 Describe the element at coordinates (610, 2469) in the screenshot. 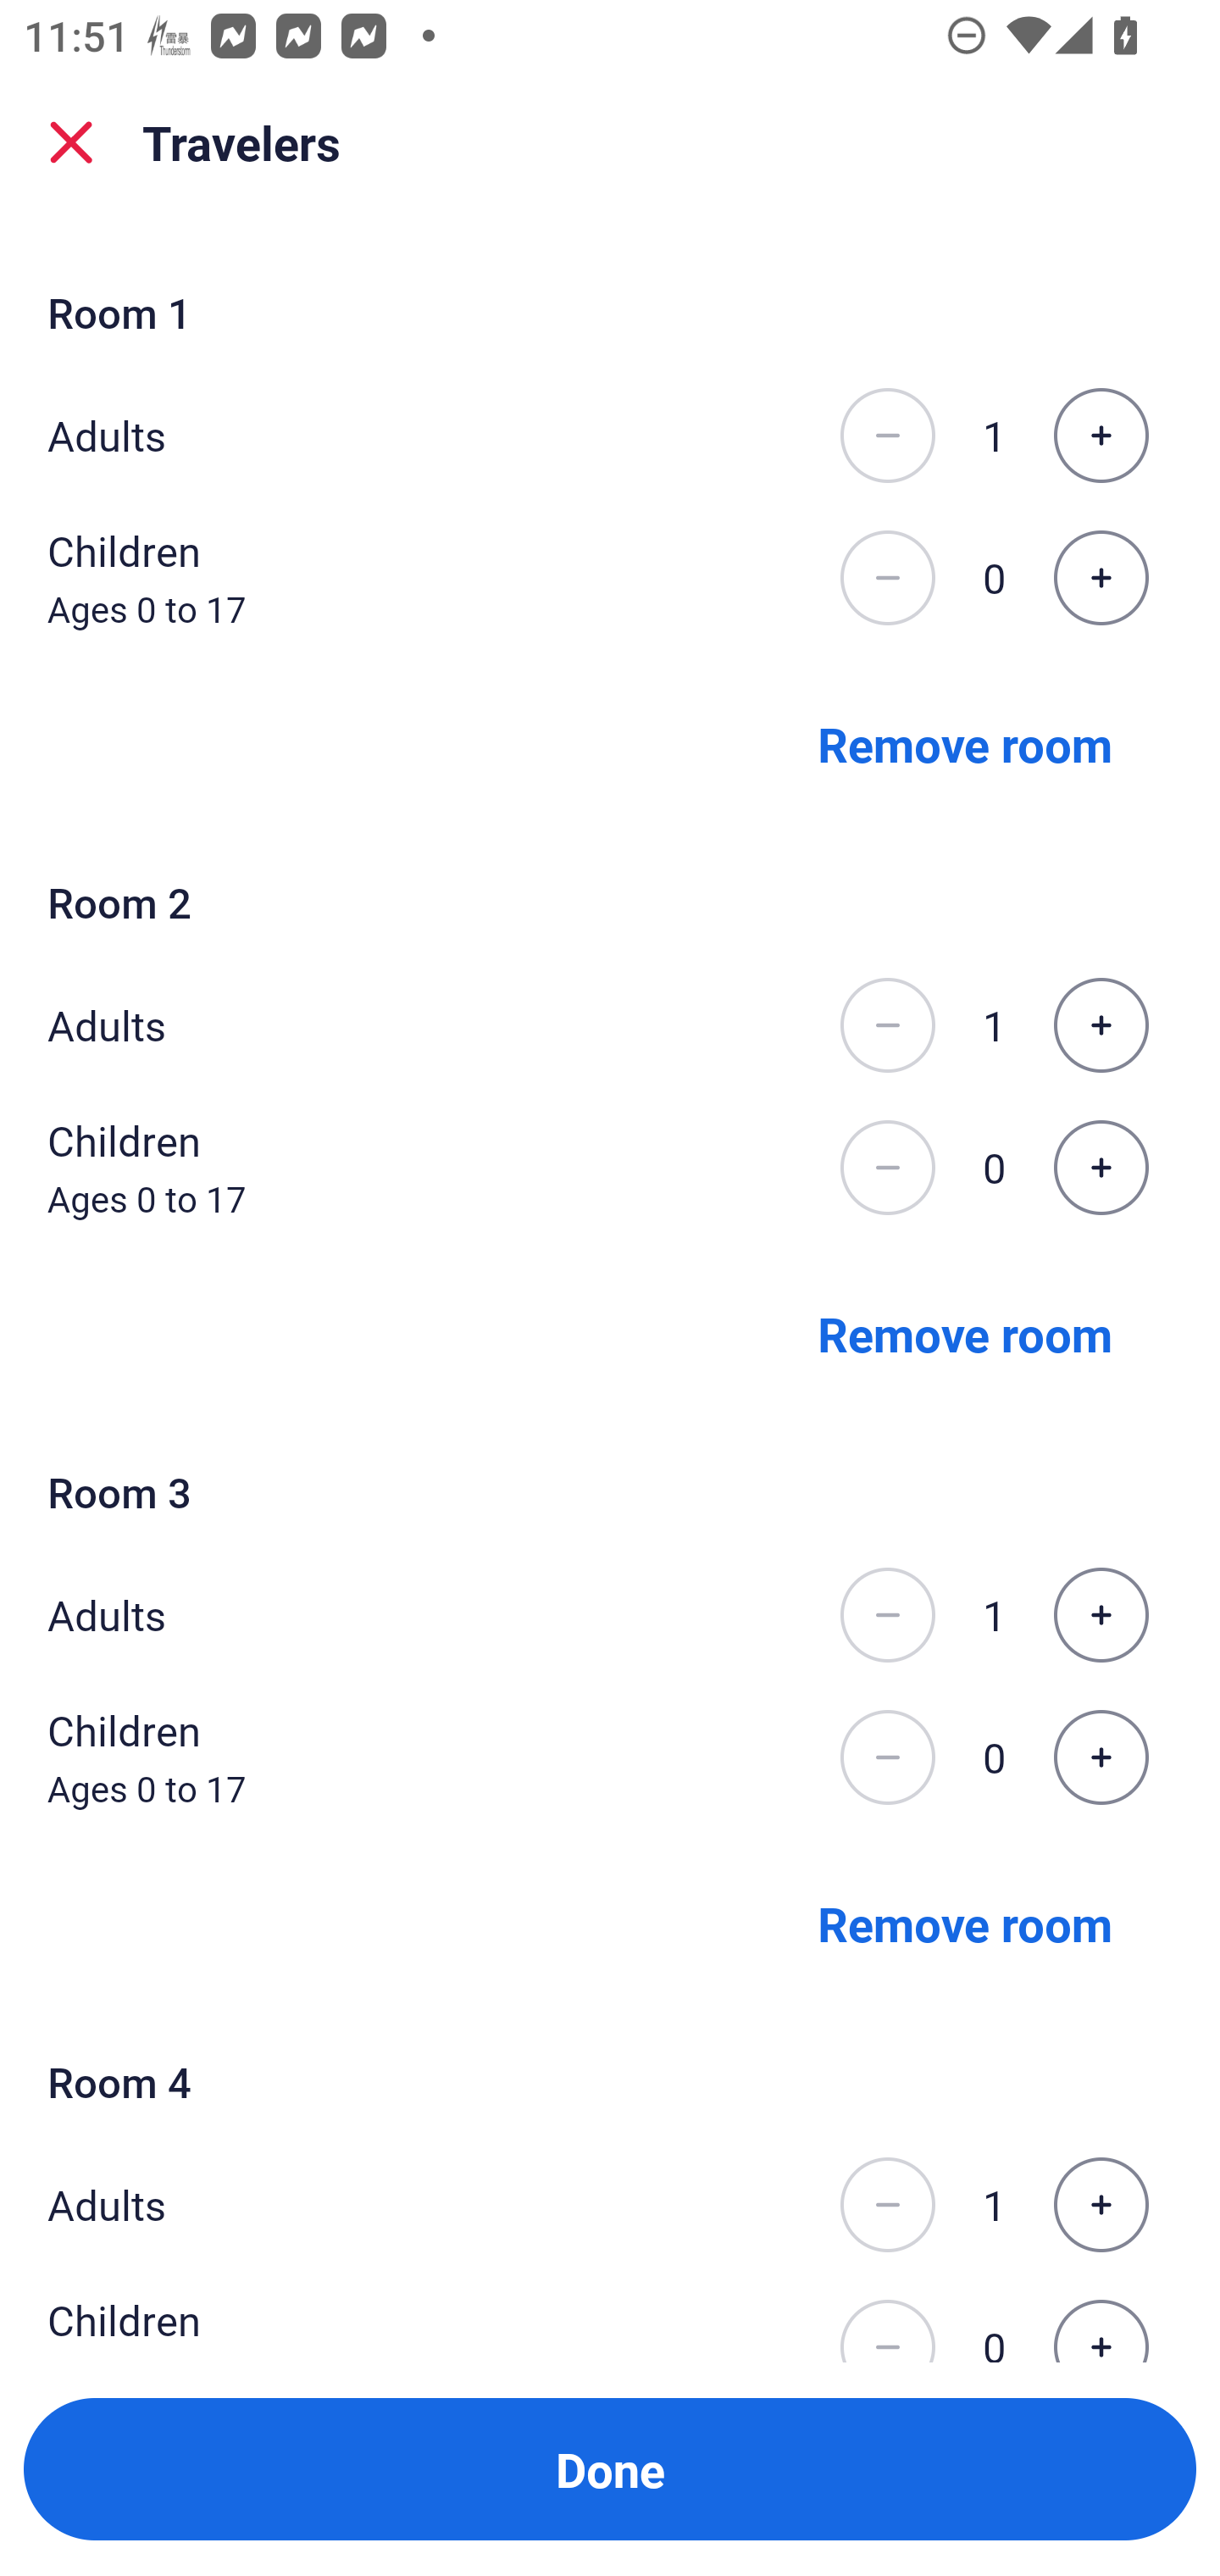

I see `Done` at that location.